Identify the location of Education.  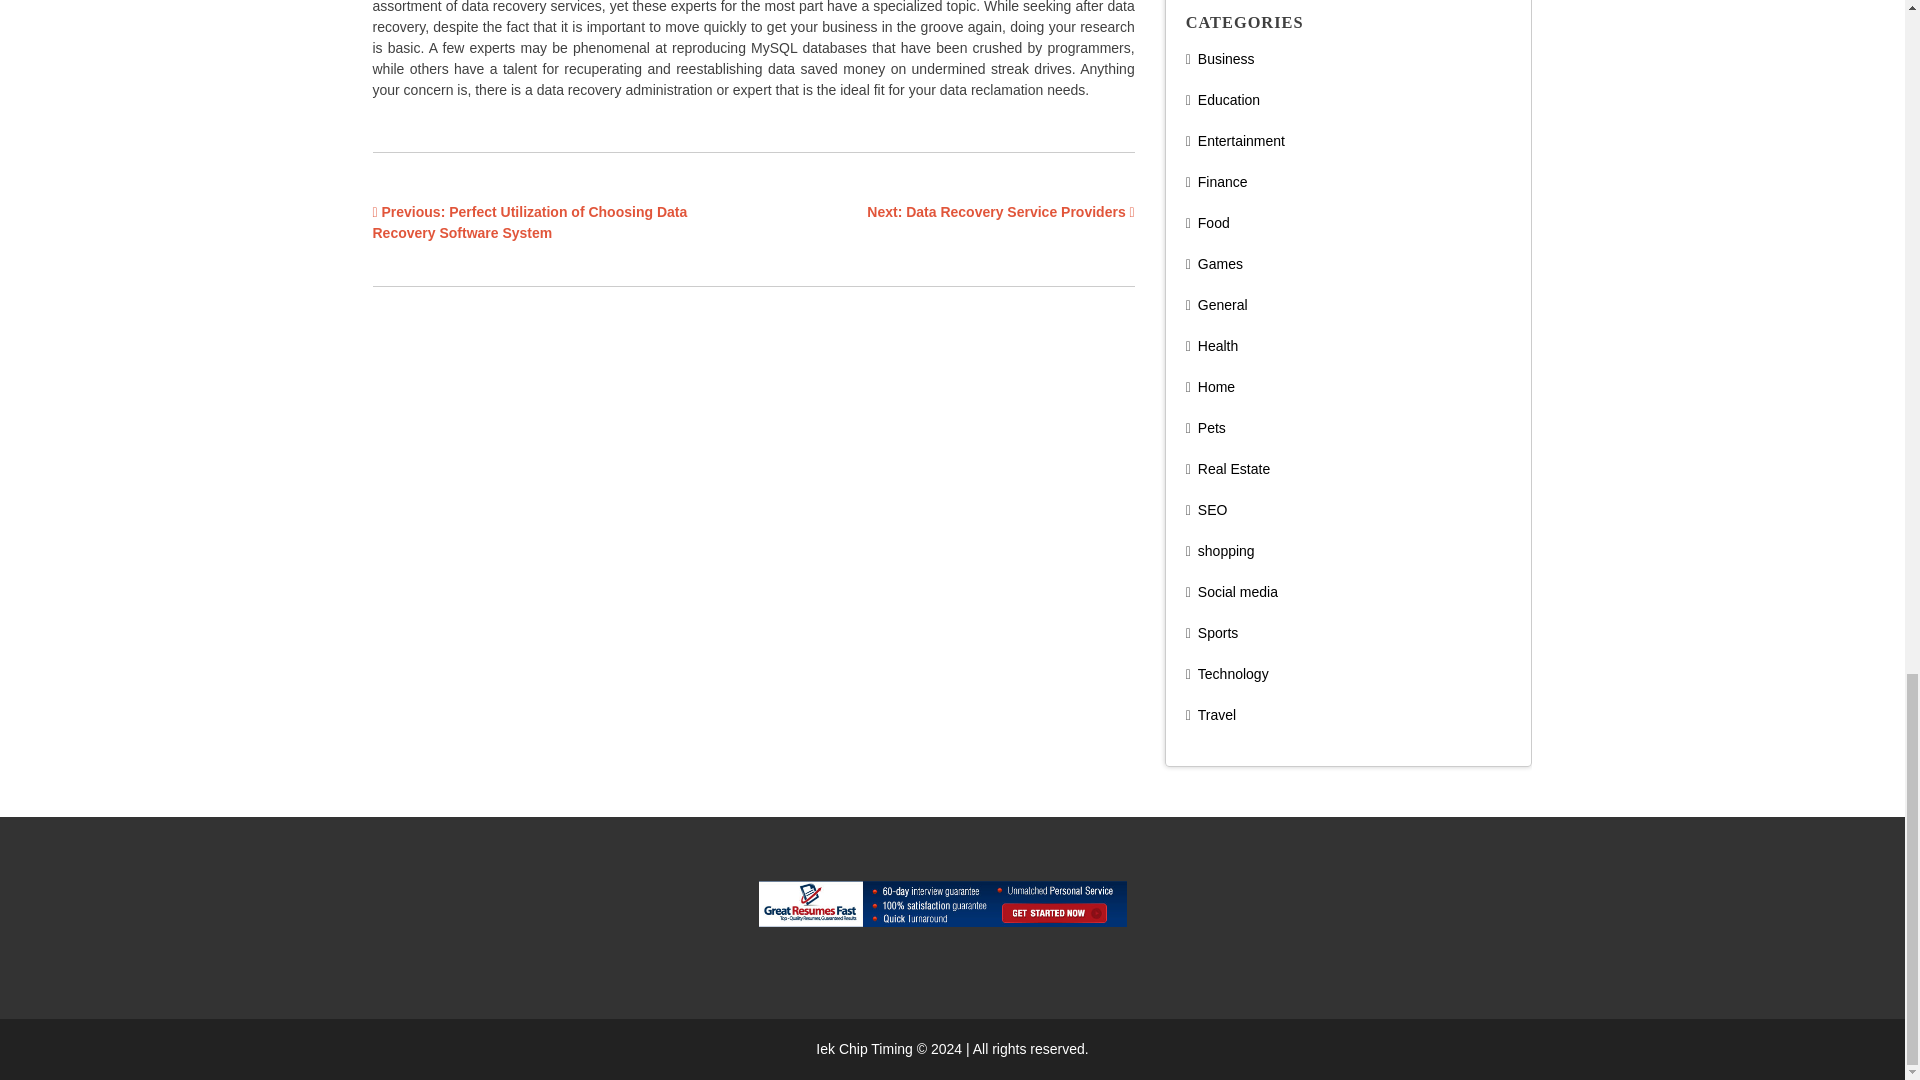
(1228, 100).